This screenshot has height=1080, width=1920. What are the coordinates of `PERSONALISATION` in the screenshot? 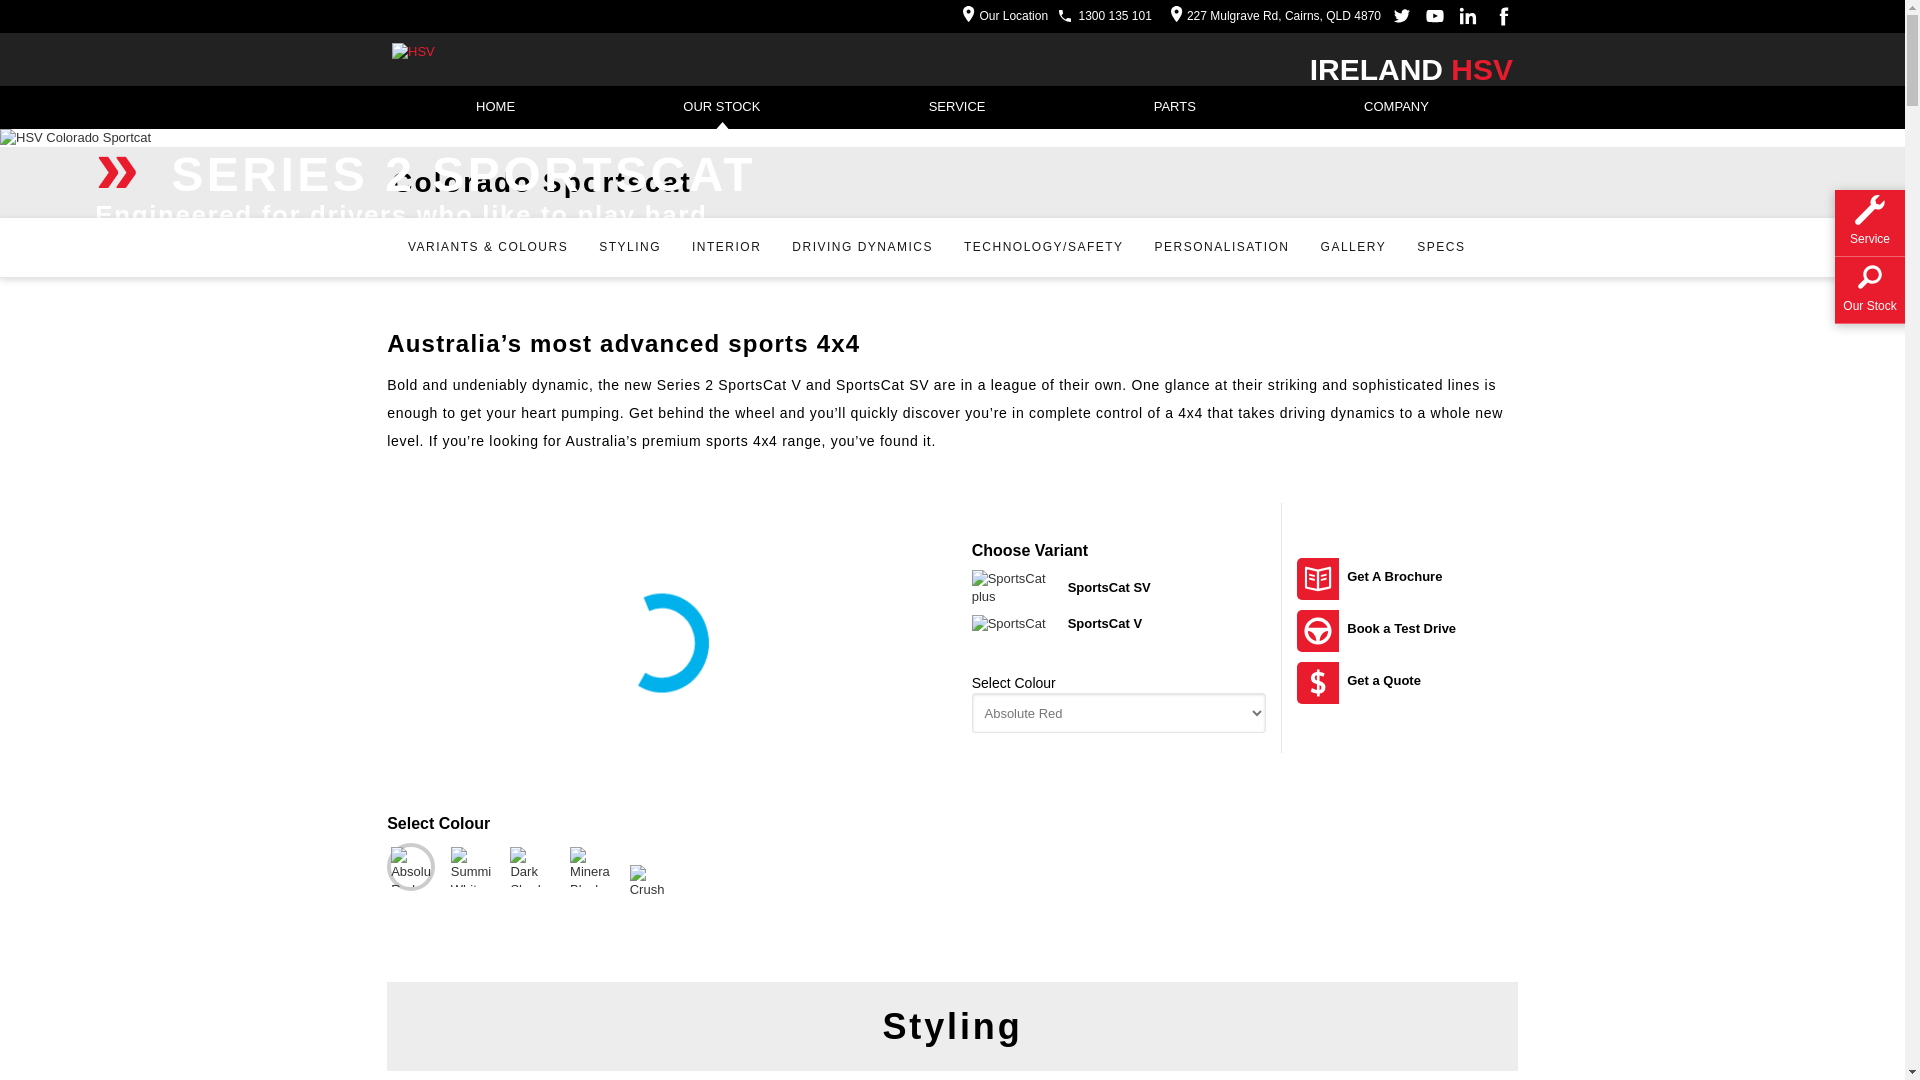 It's located at (1222, 248).